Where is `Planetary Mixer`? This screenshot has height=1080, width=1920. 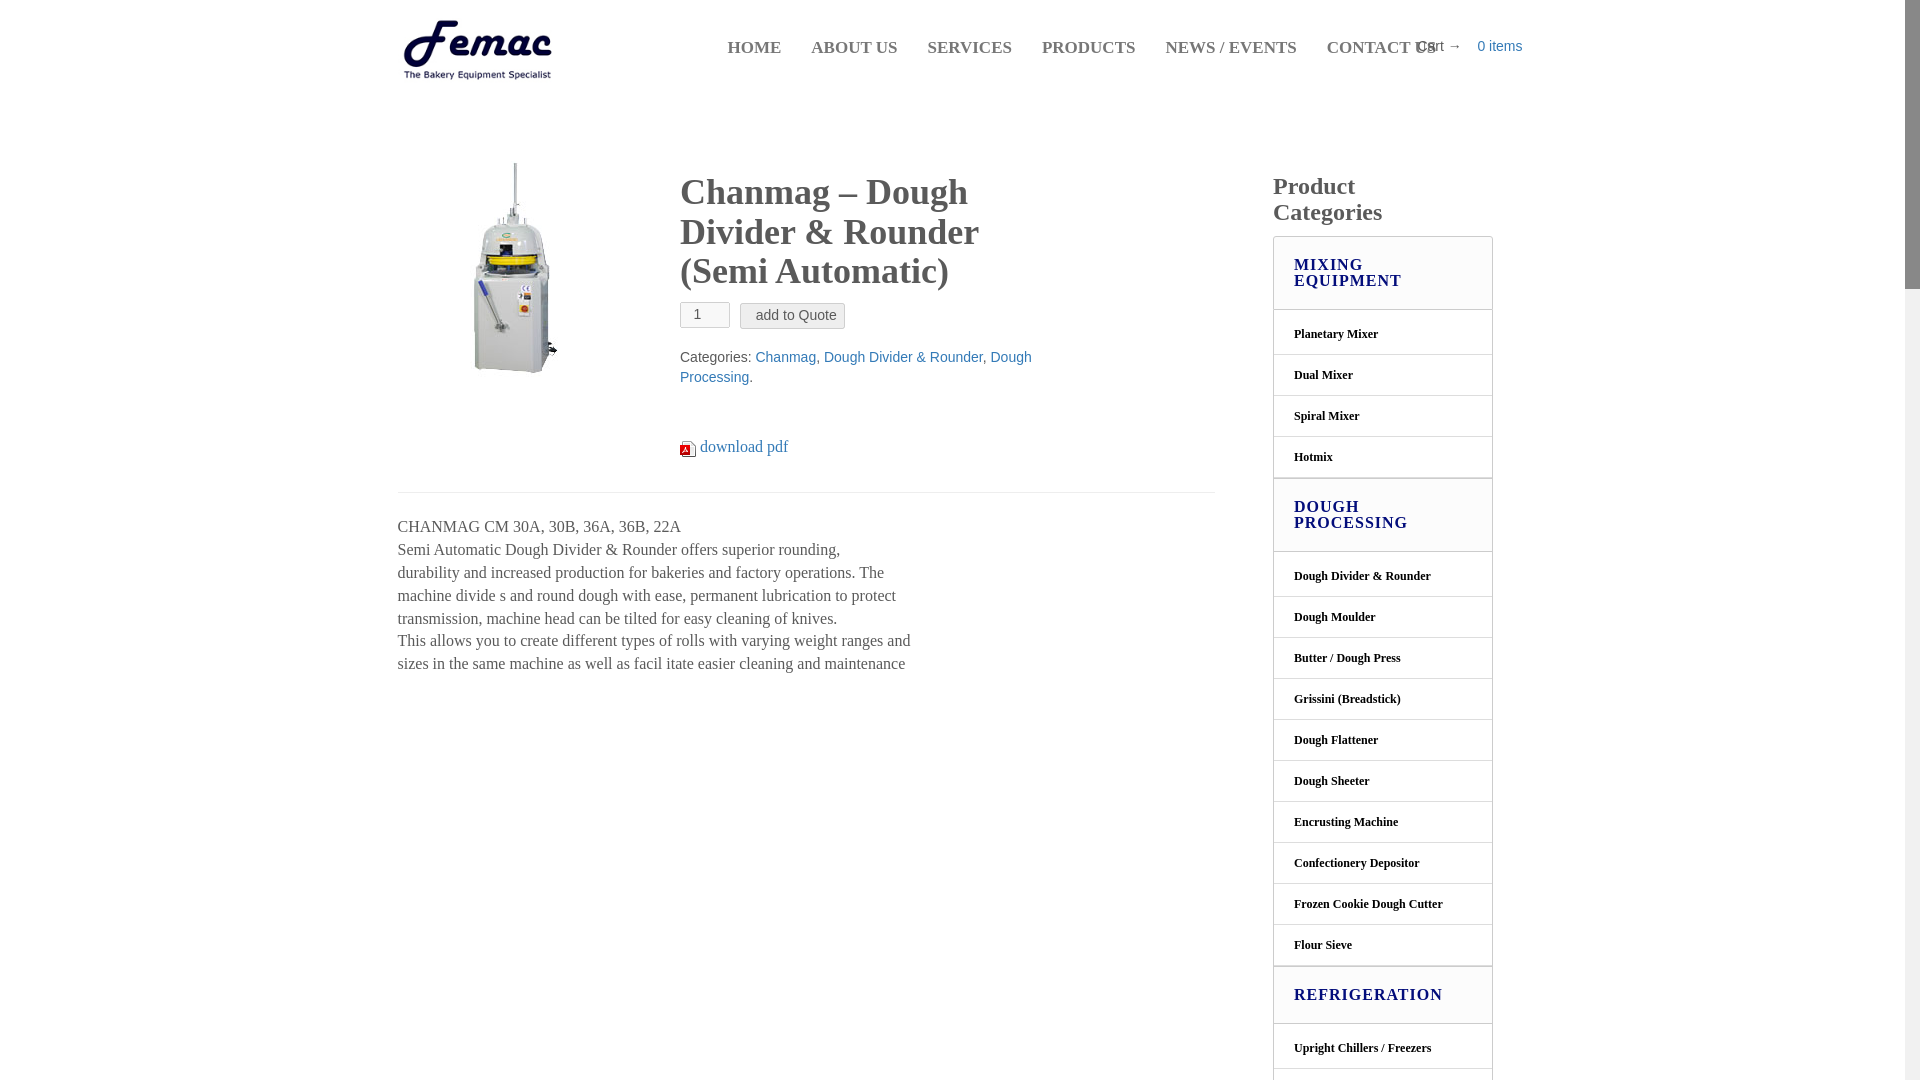 Planetary Mixer is located at coordinates (1382, 332).